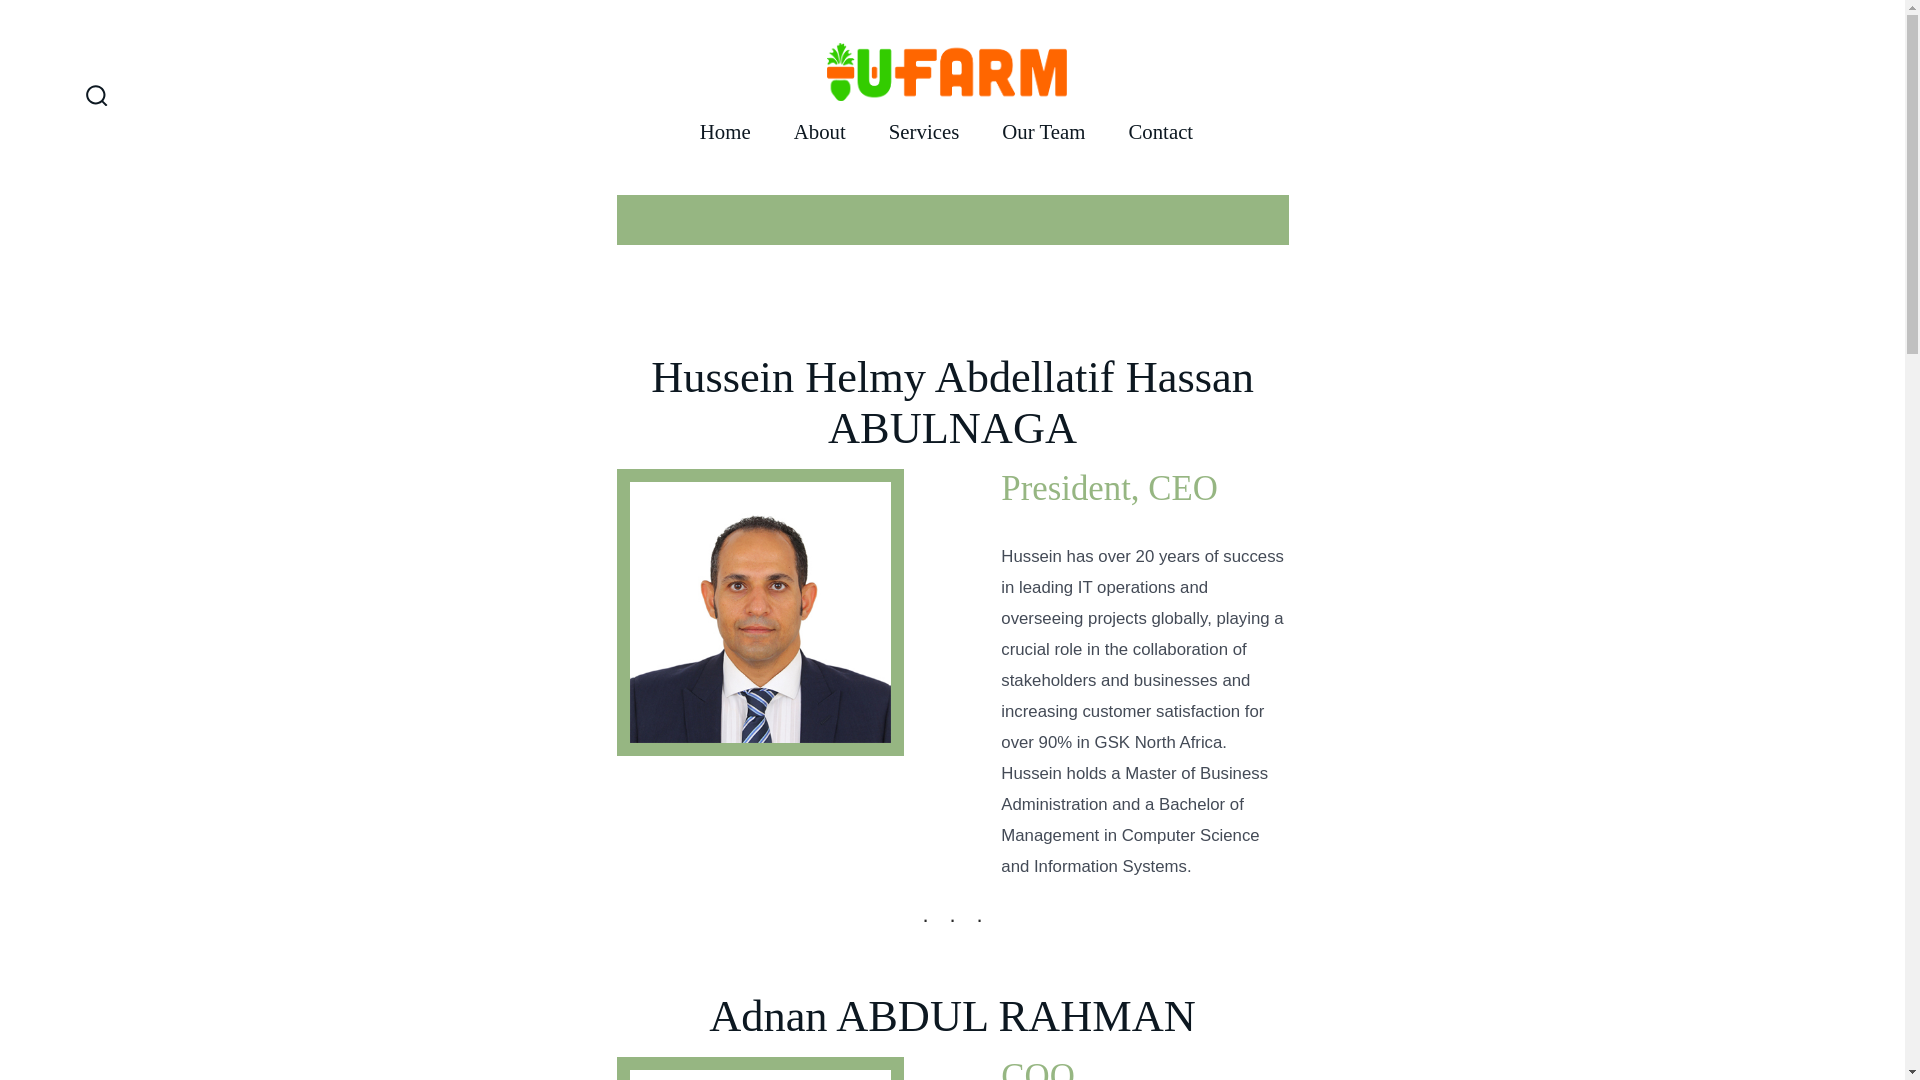  What do you see at coordinates (725, 132) in the screenshot?
I see `Home` at bounding box center [725, 132].